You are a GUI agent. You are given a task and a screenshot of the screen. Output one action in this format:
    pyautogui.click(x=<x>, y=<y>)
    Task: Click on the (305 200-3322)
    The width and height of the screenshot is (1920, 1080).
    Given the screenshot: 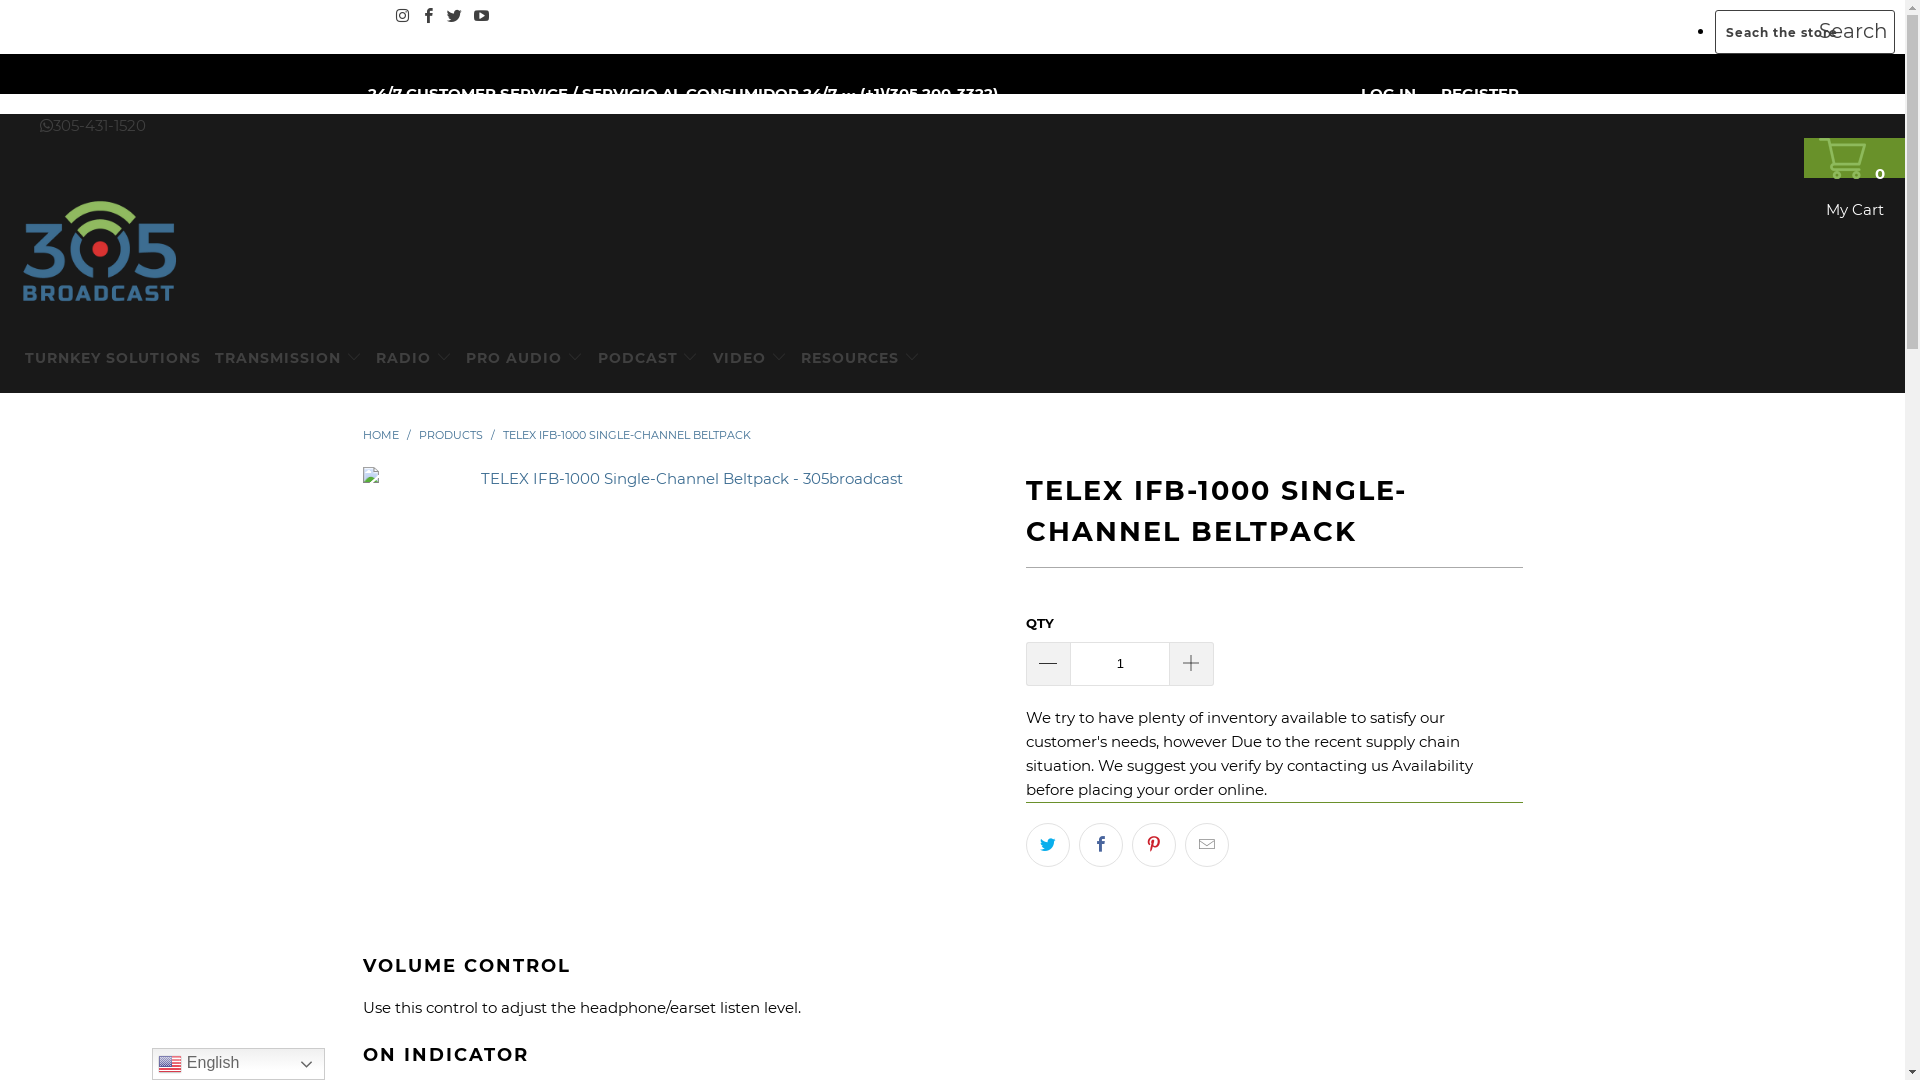 What is the action you would take?
    pyautogui.click(x=940, y=94)
    